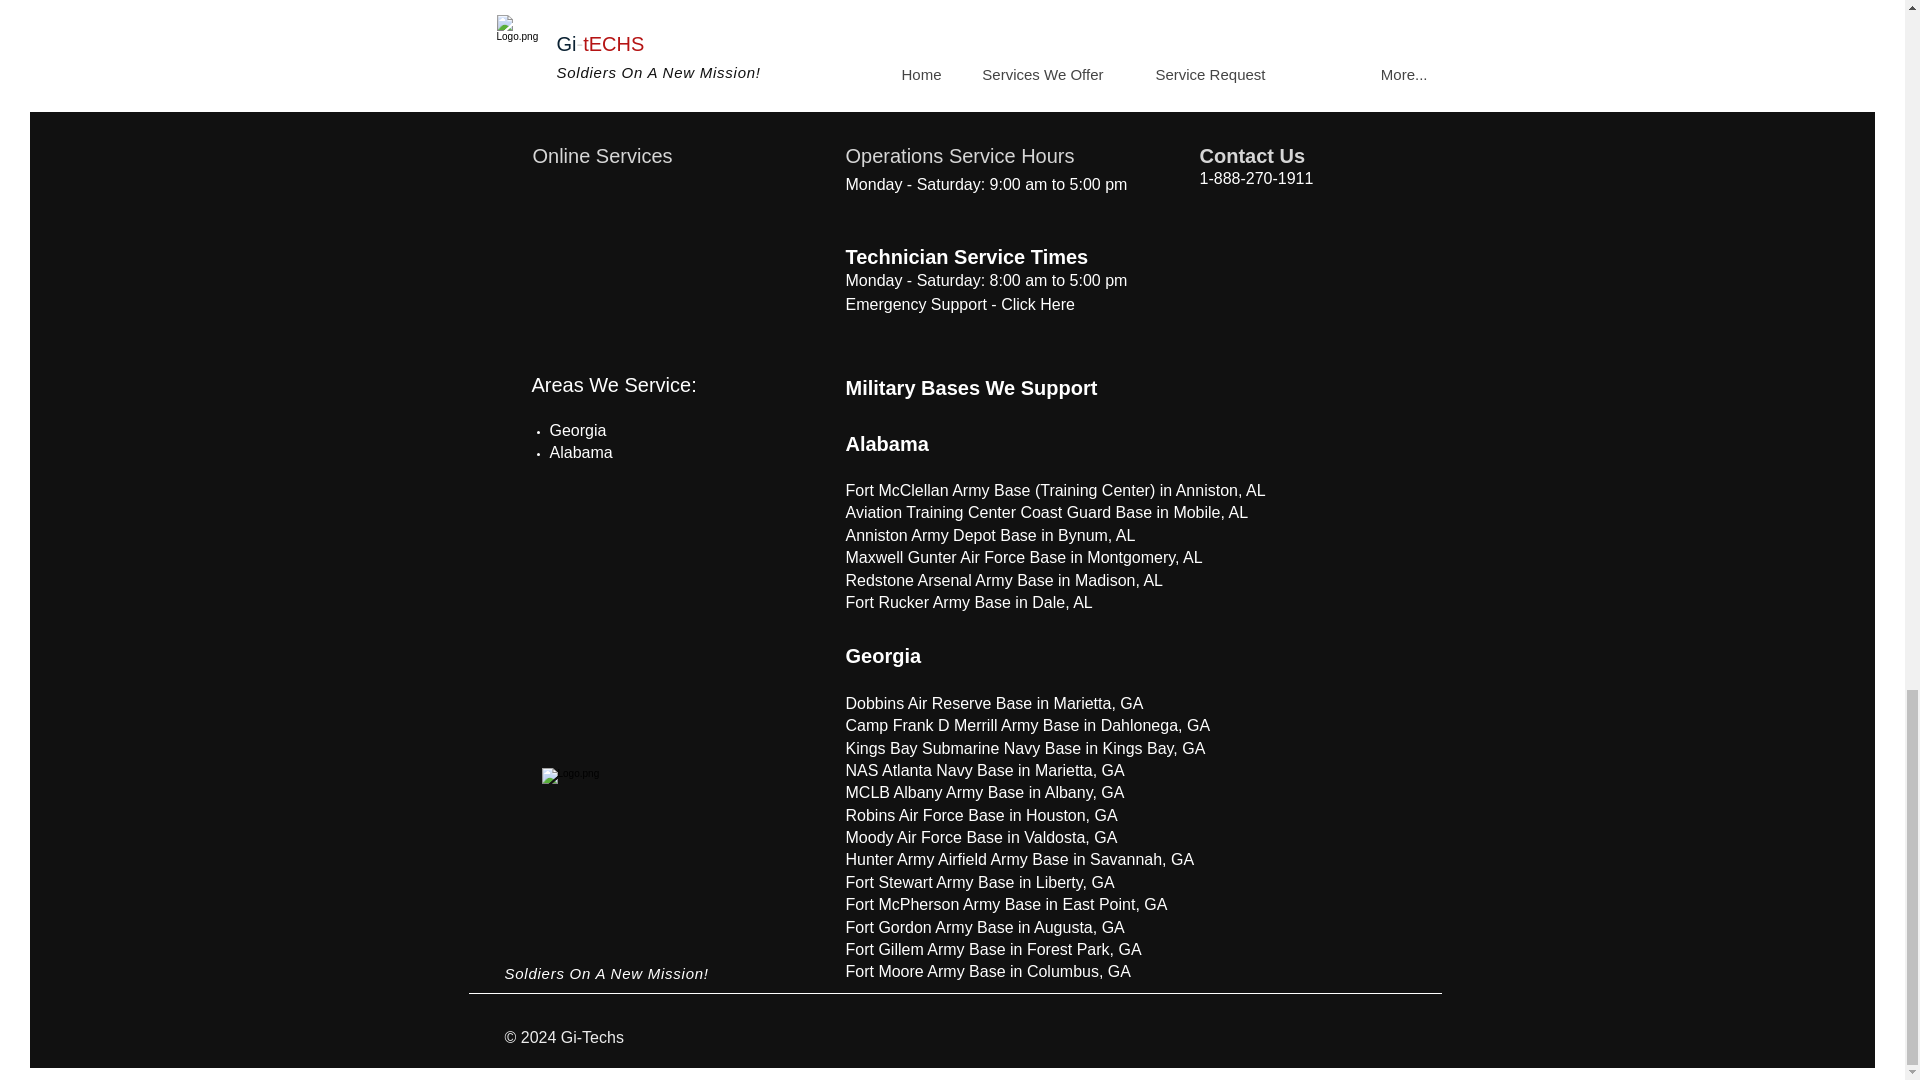 This screenshot has width=1920, height=1080. I want to click on 0, so click(574, 60).